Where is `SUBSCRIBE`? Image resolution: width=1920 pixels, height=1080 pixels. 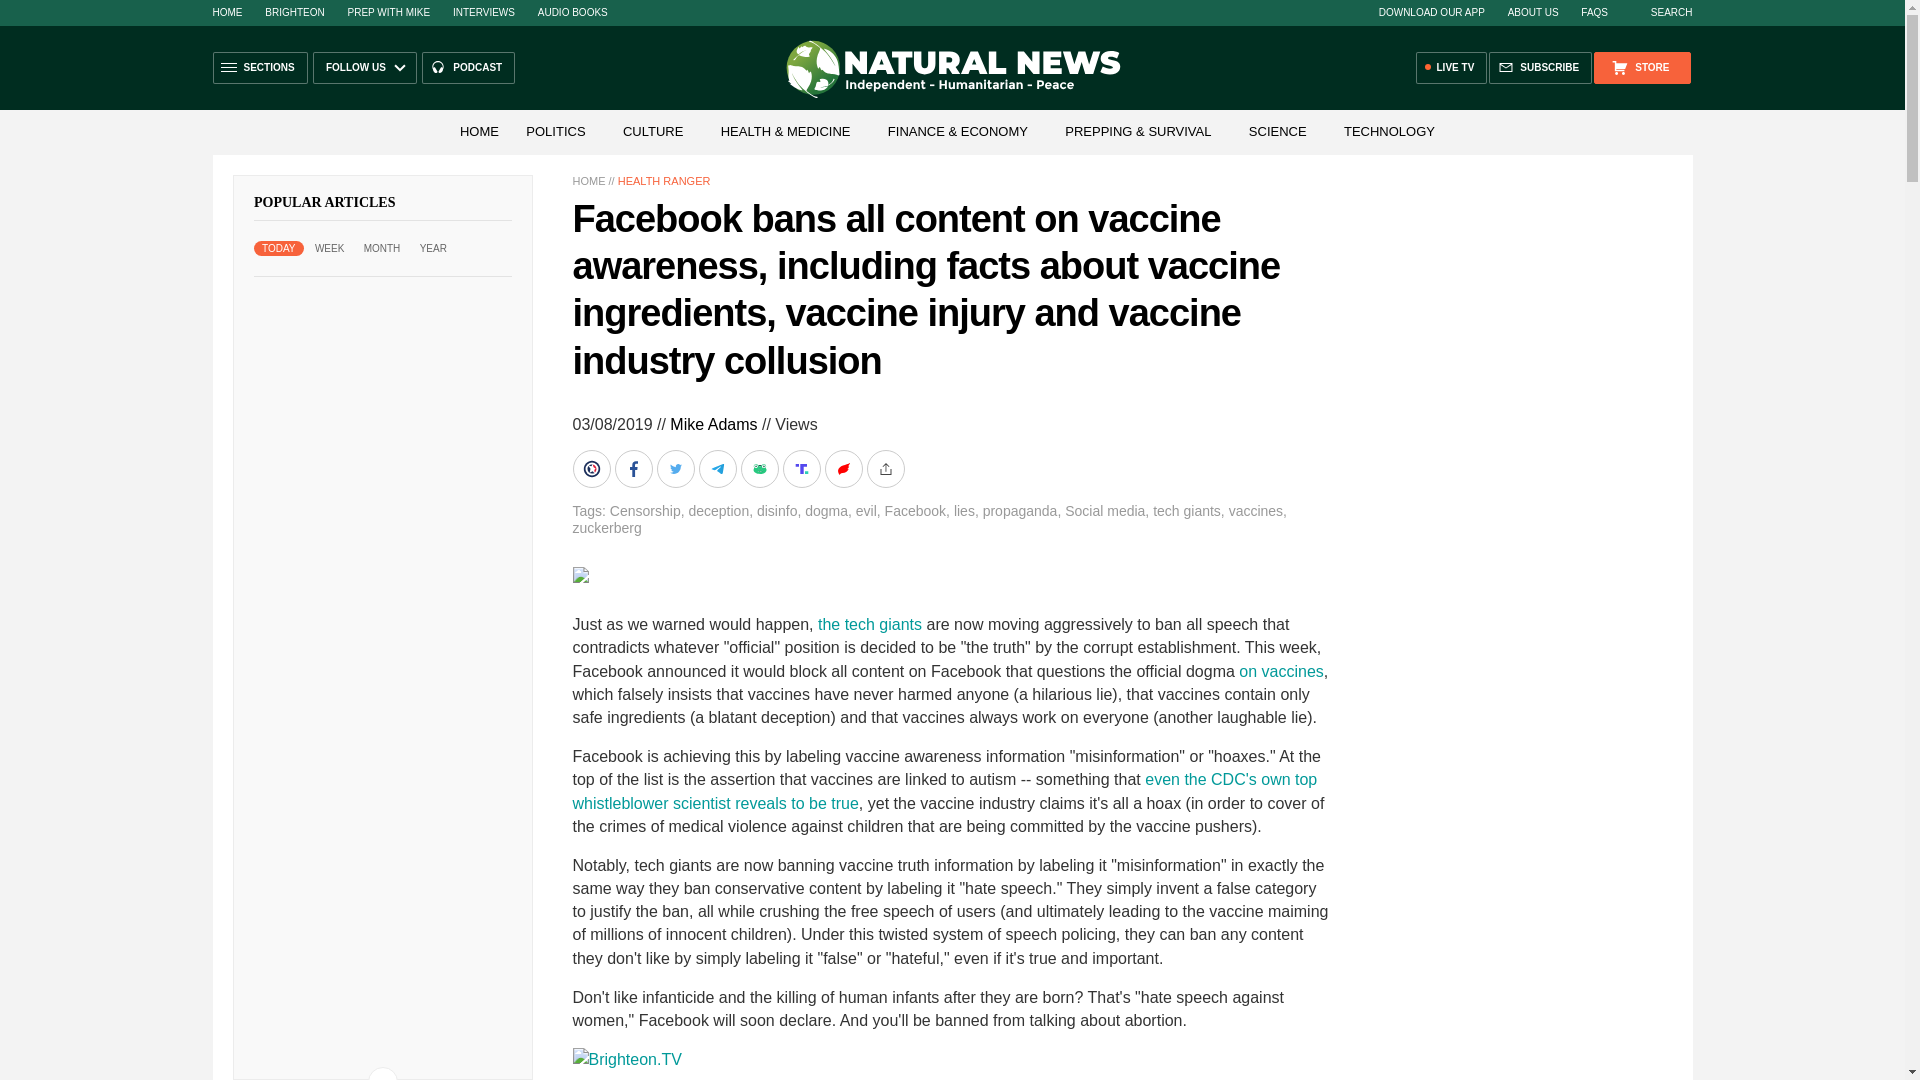
SUBSCRIBE is located at coordinates (1540, 68).